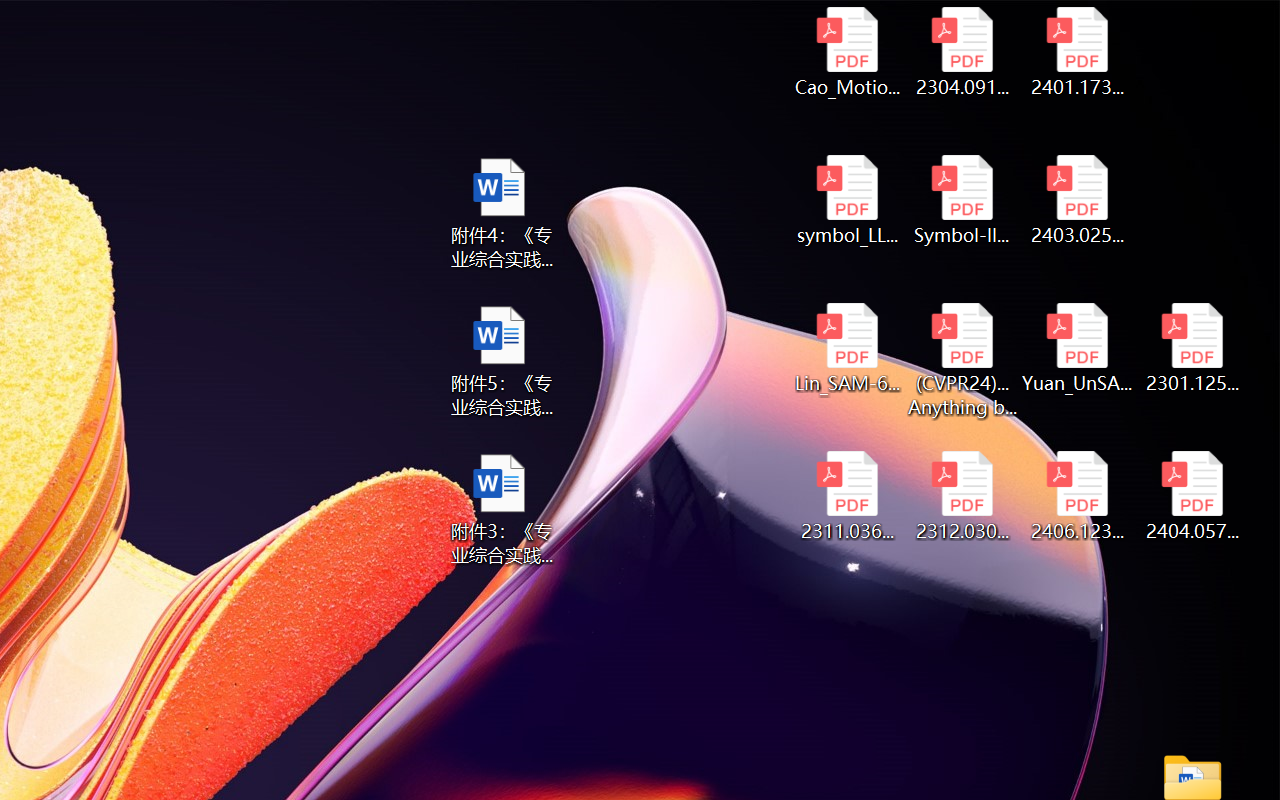 This screenshot has width=1280, height=800. Describe the element at coordinates (1078, 496) in the screenshot. I see `2406.12373v2.pdf` at that location.